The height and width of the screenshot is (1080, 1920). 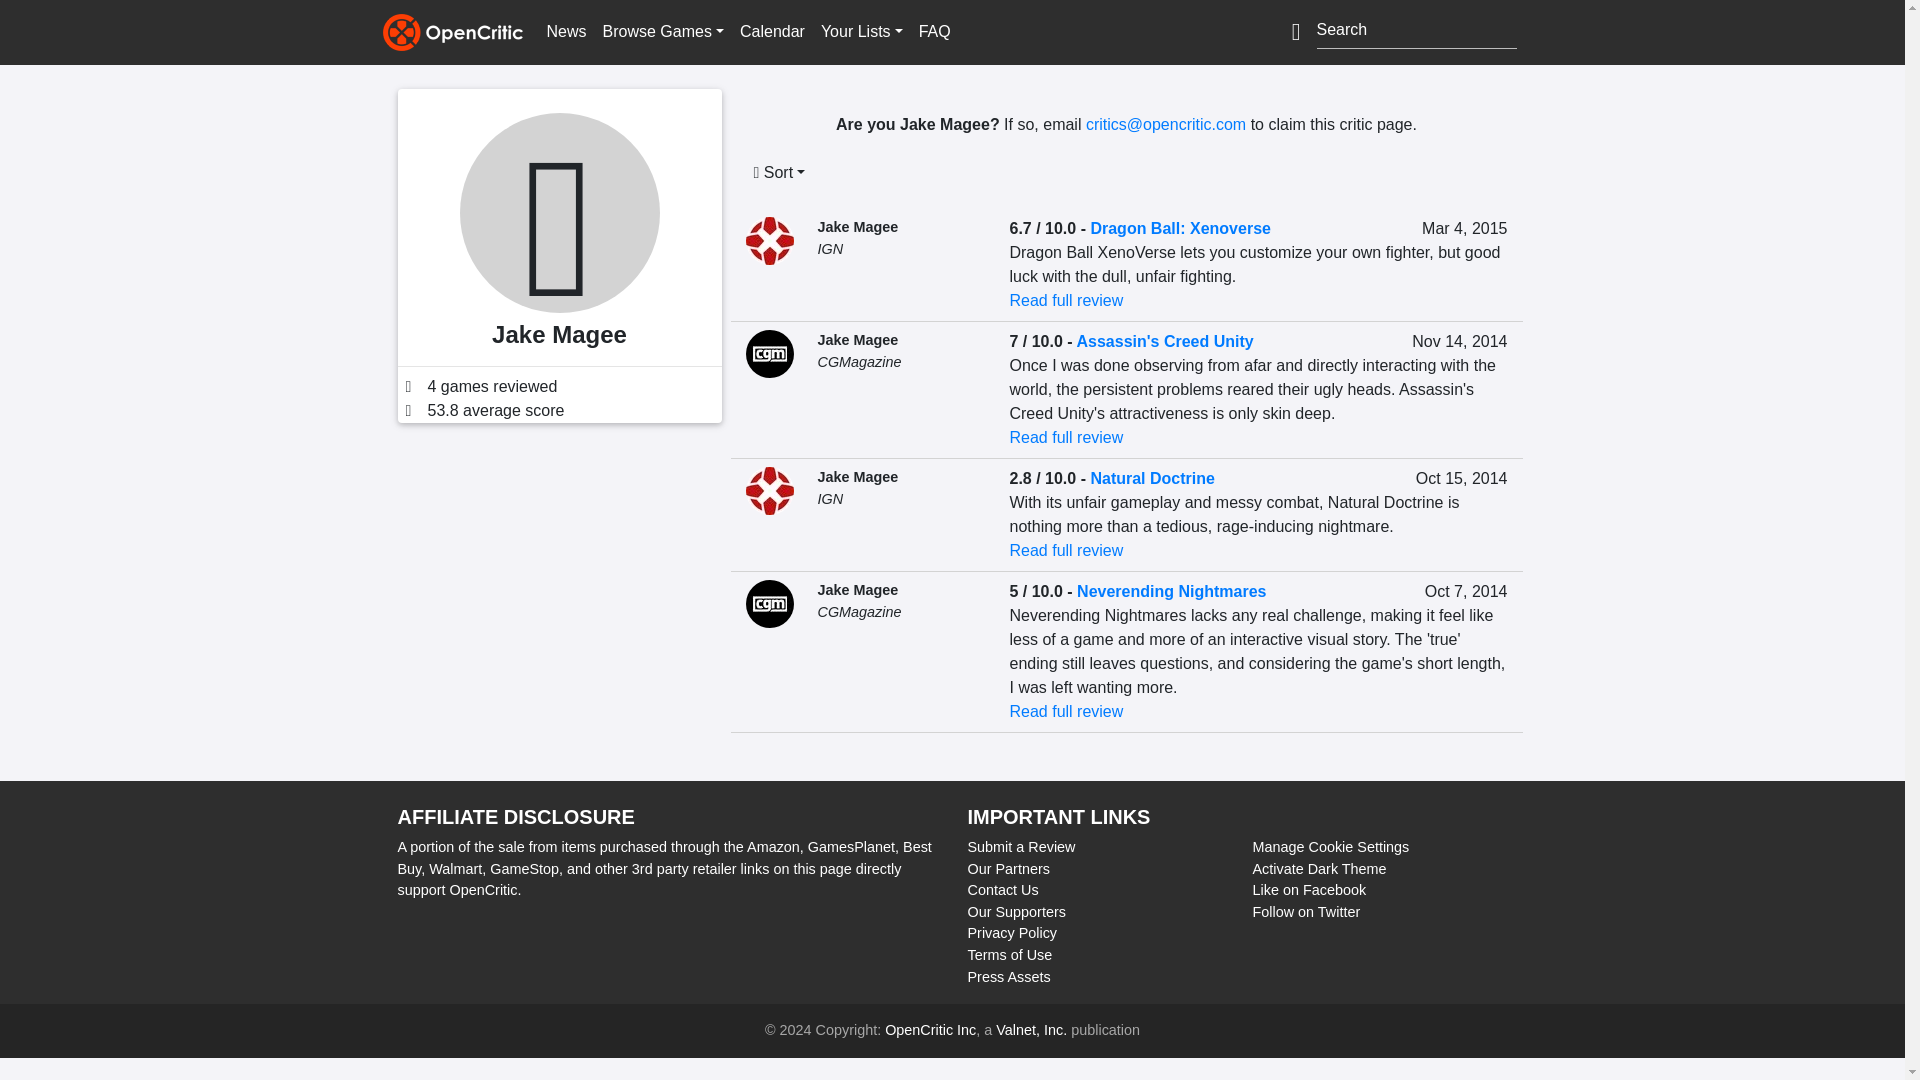 I want to click on Dragon Ball: Xenoverse, so click(x=1180, y=228).